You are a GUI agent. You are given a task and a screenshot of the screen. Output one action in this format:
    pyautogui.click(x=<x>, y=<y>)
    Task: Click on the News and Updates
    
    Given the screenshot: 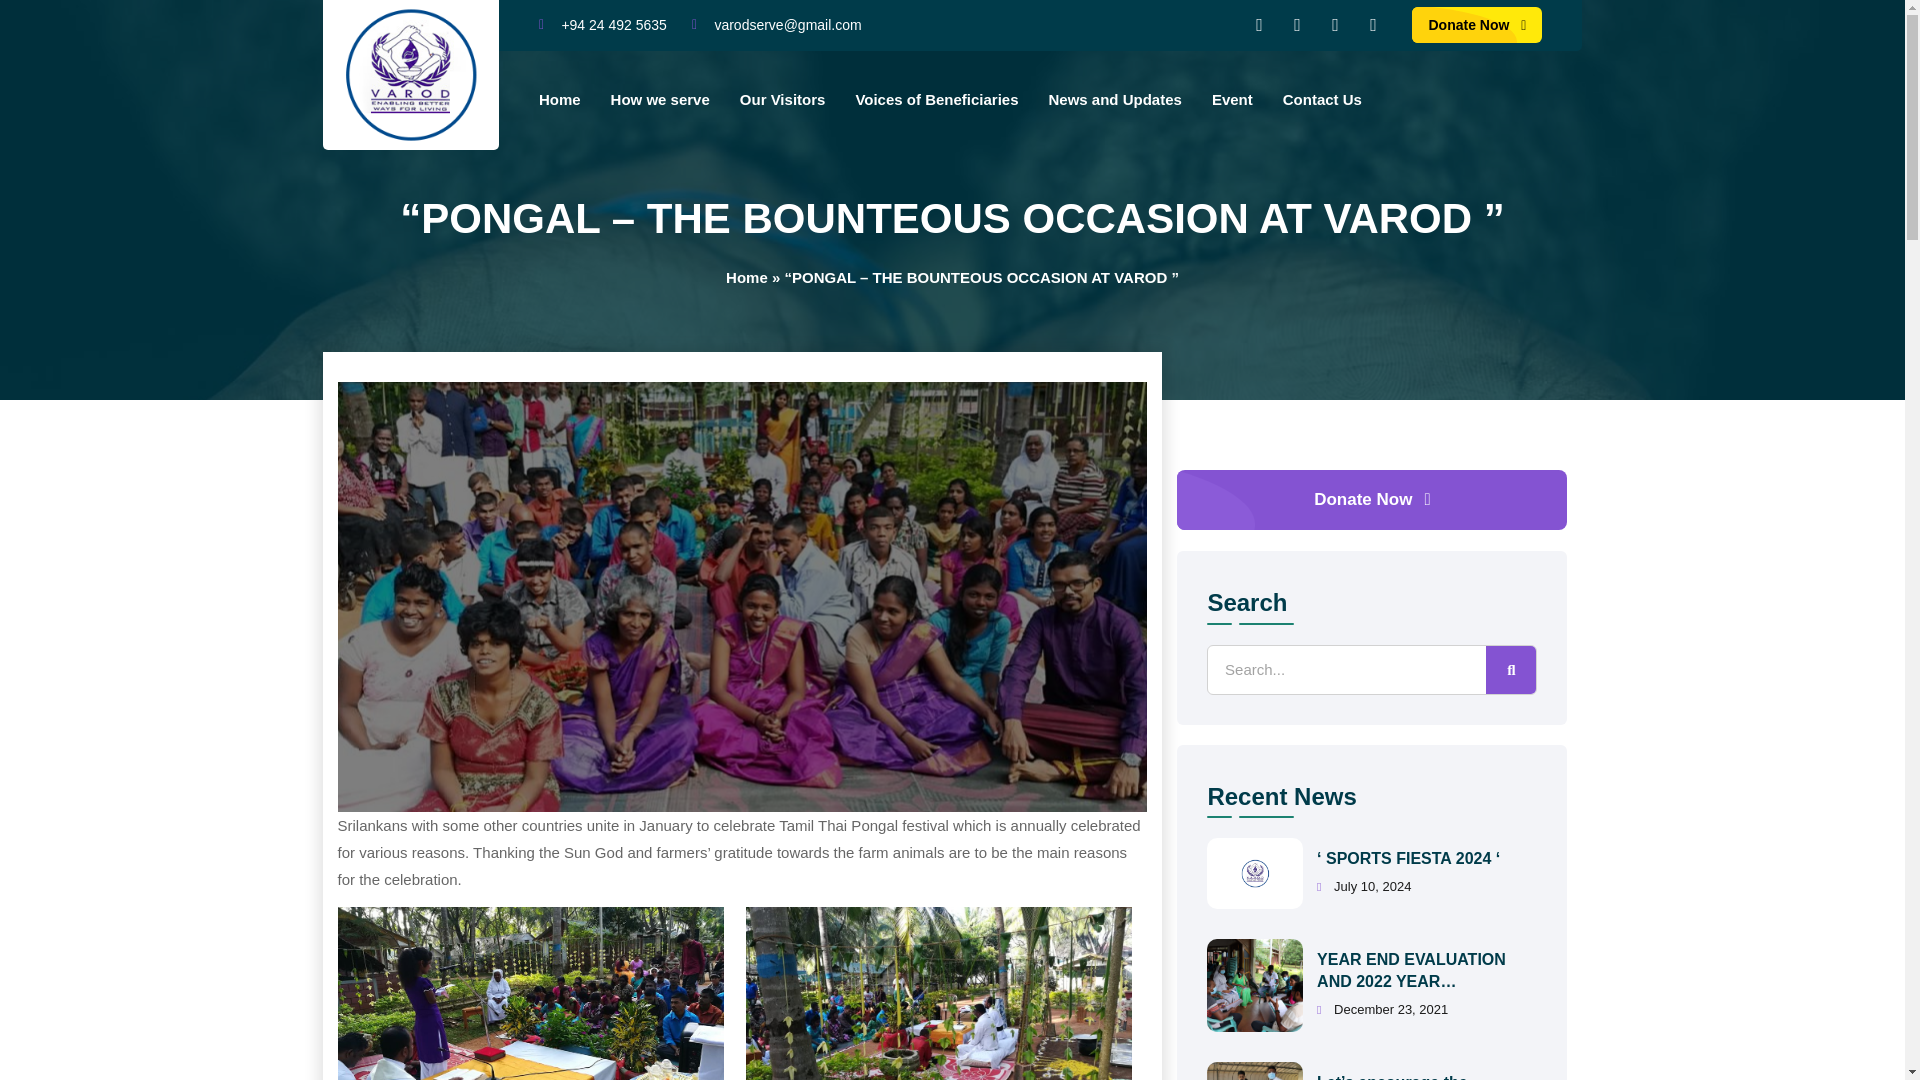 What is the action you would take?
    pyautogui.click(x=1115, y=100)
    